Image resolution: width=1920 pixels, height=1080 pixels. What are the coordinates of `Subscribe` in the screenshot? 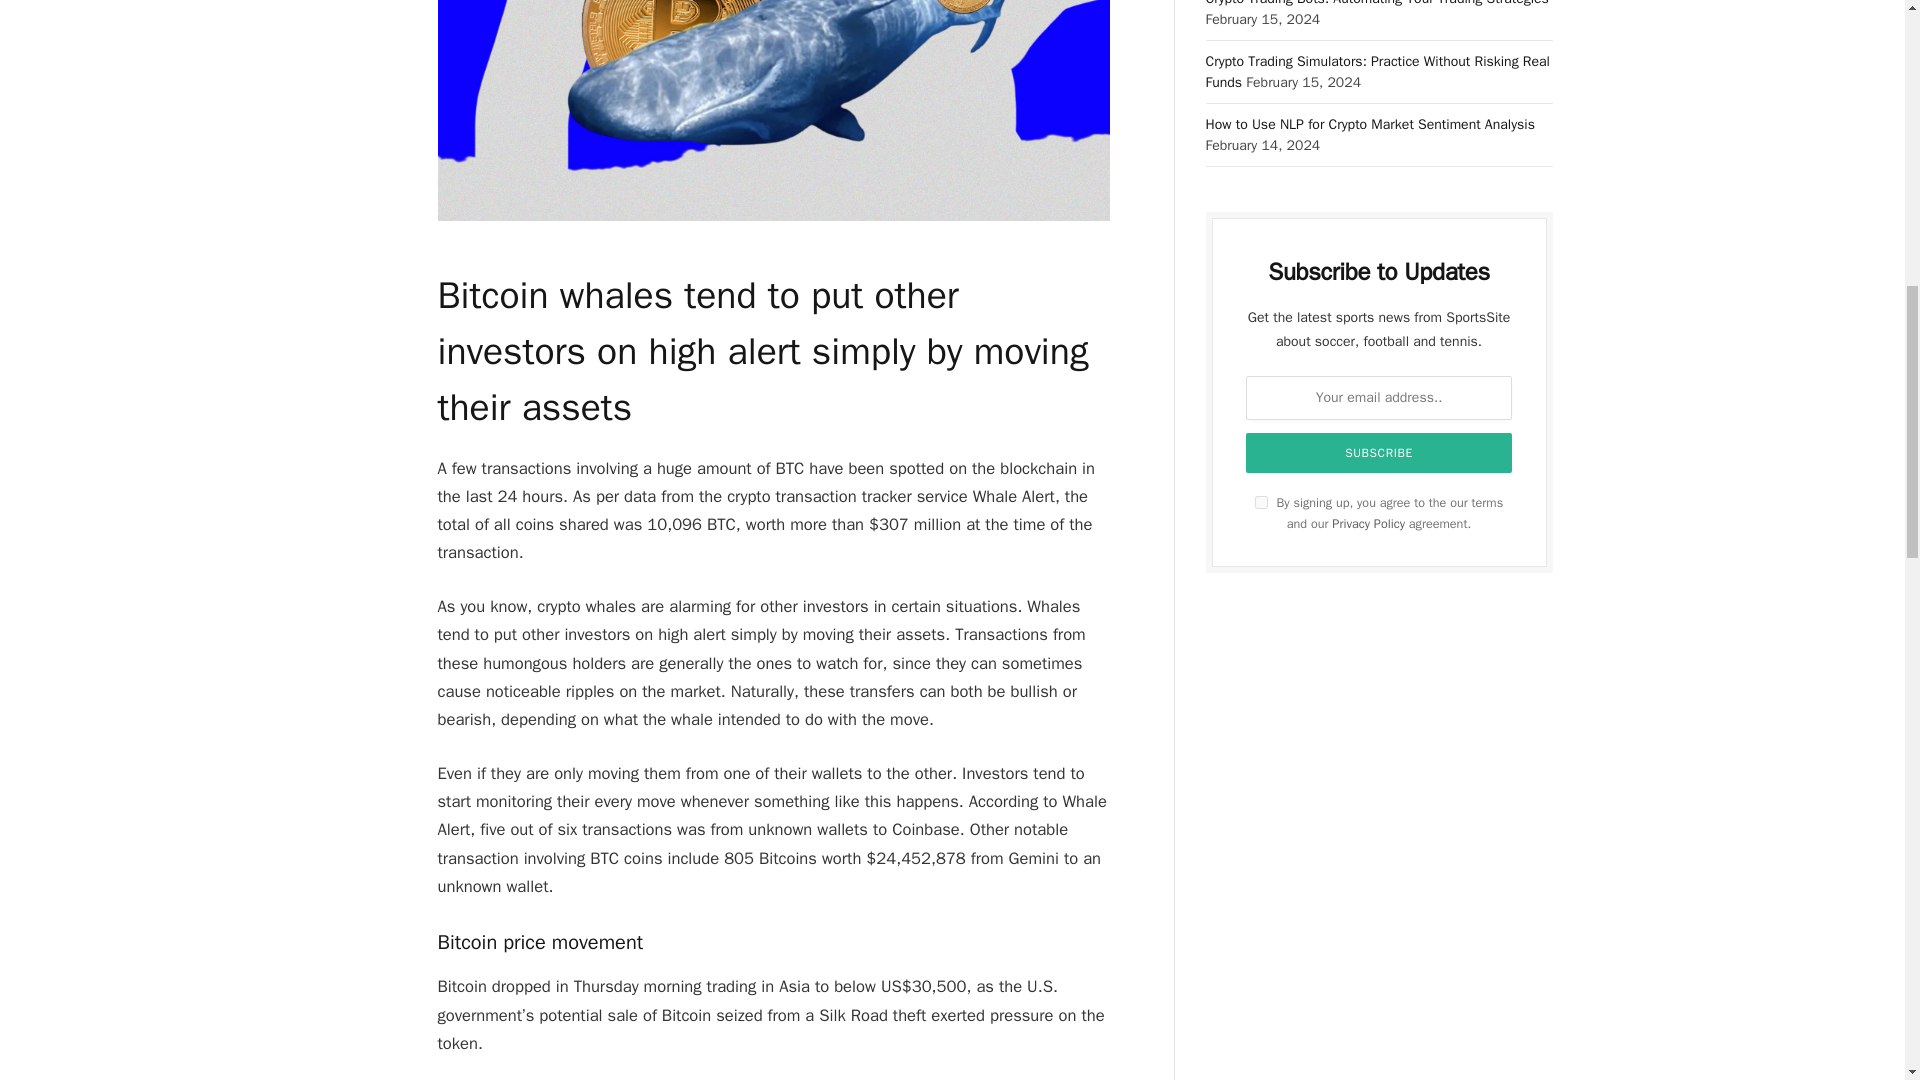 It's located at (1379, 453).